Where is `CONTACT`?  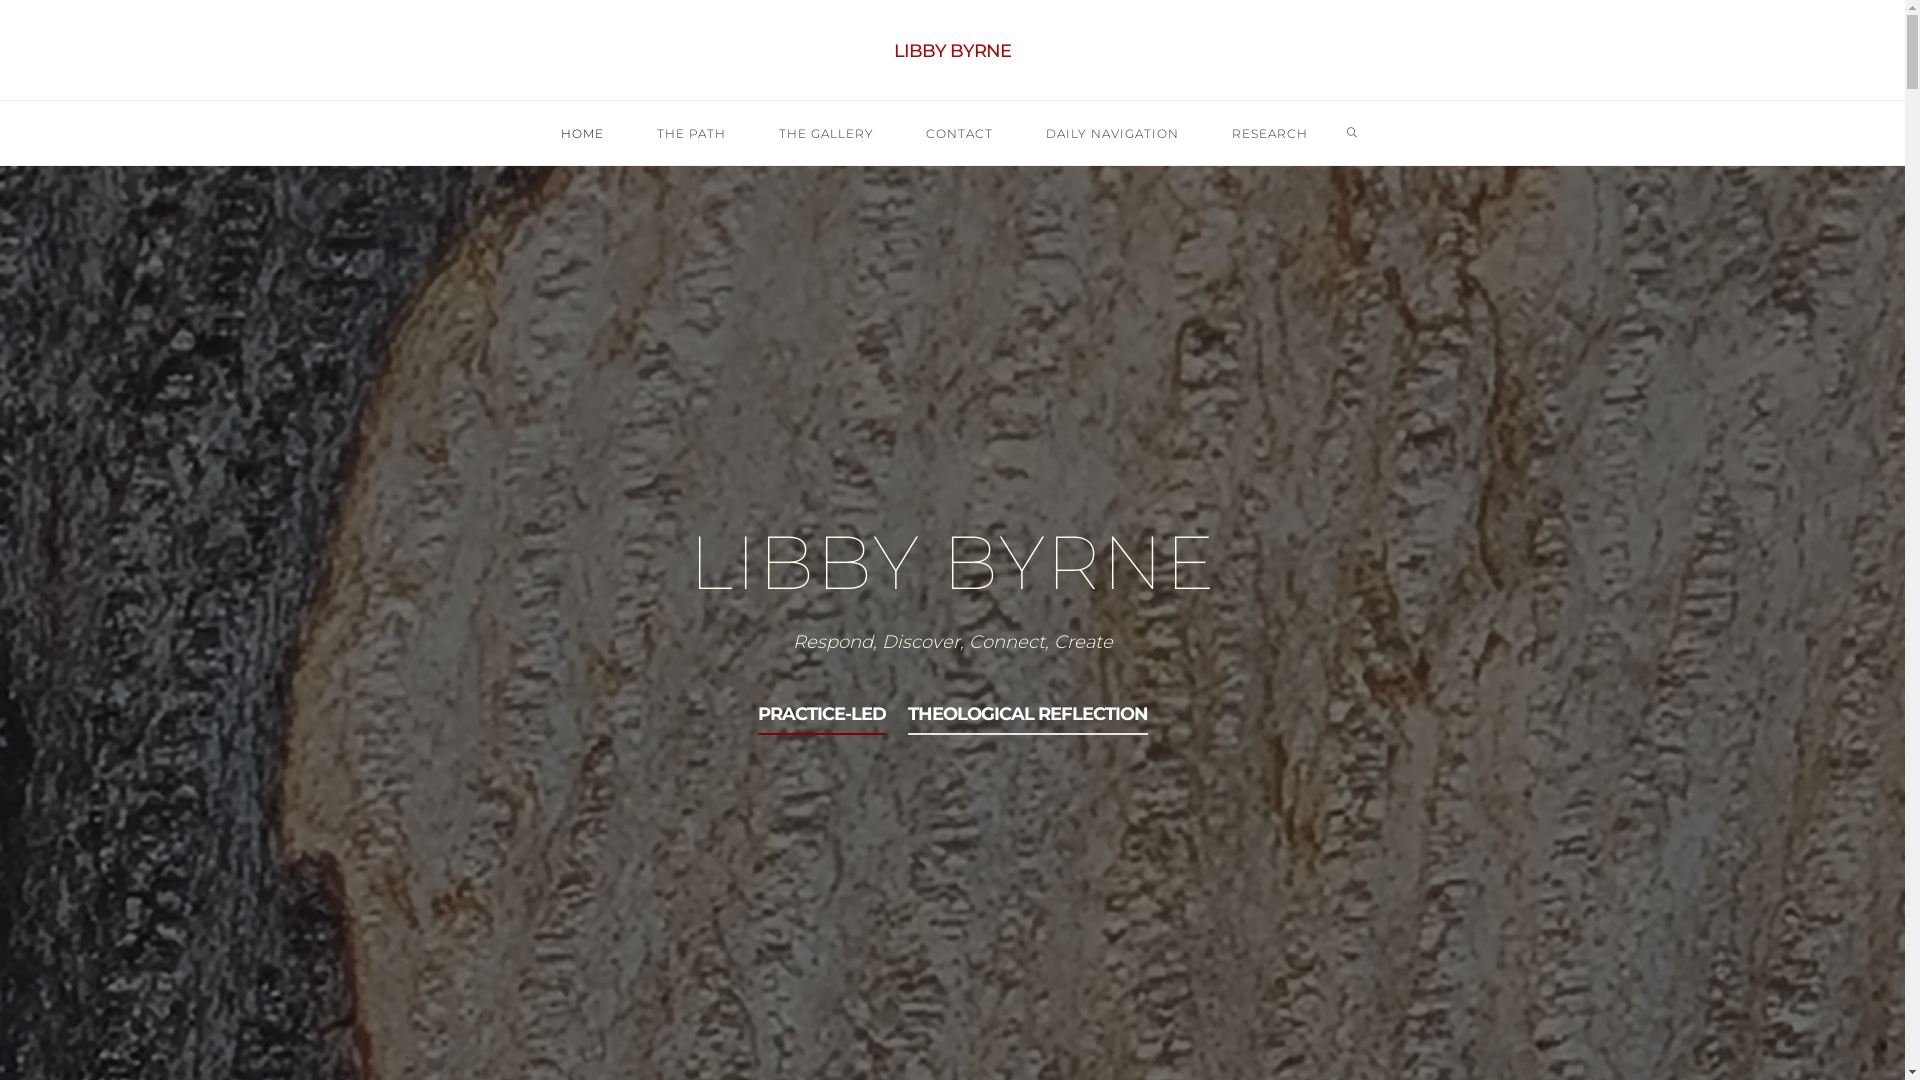
CONTACT is located at coordinates (960, 134).